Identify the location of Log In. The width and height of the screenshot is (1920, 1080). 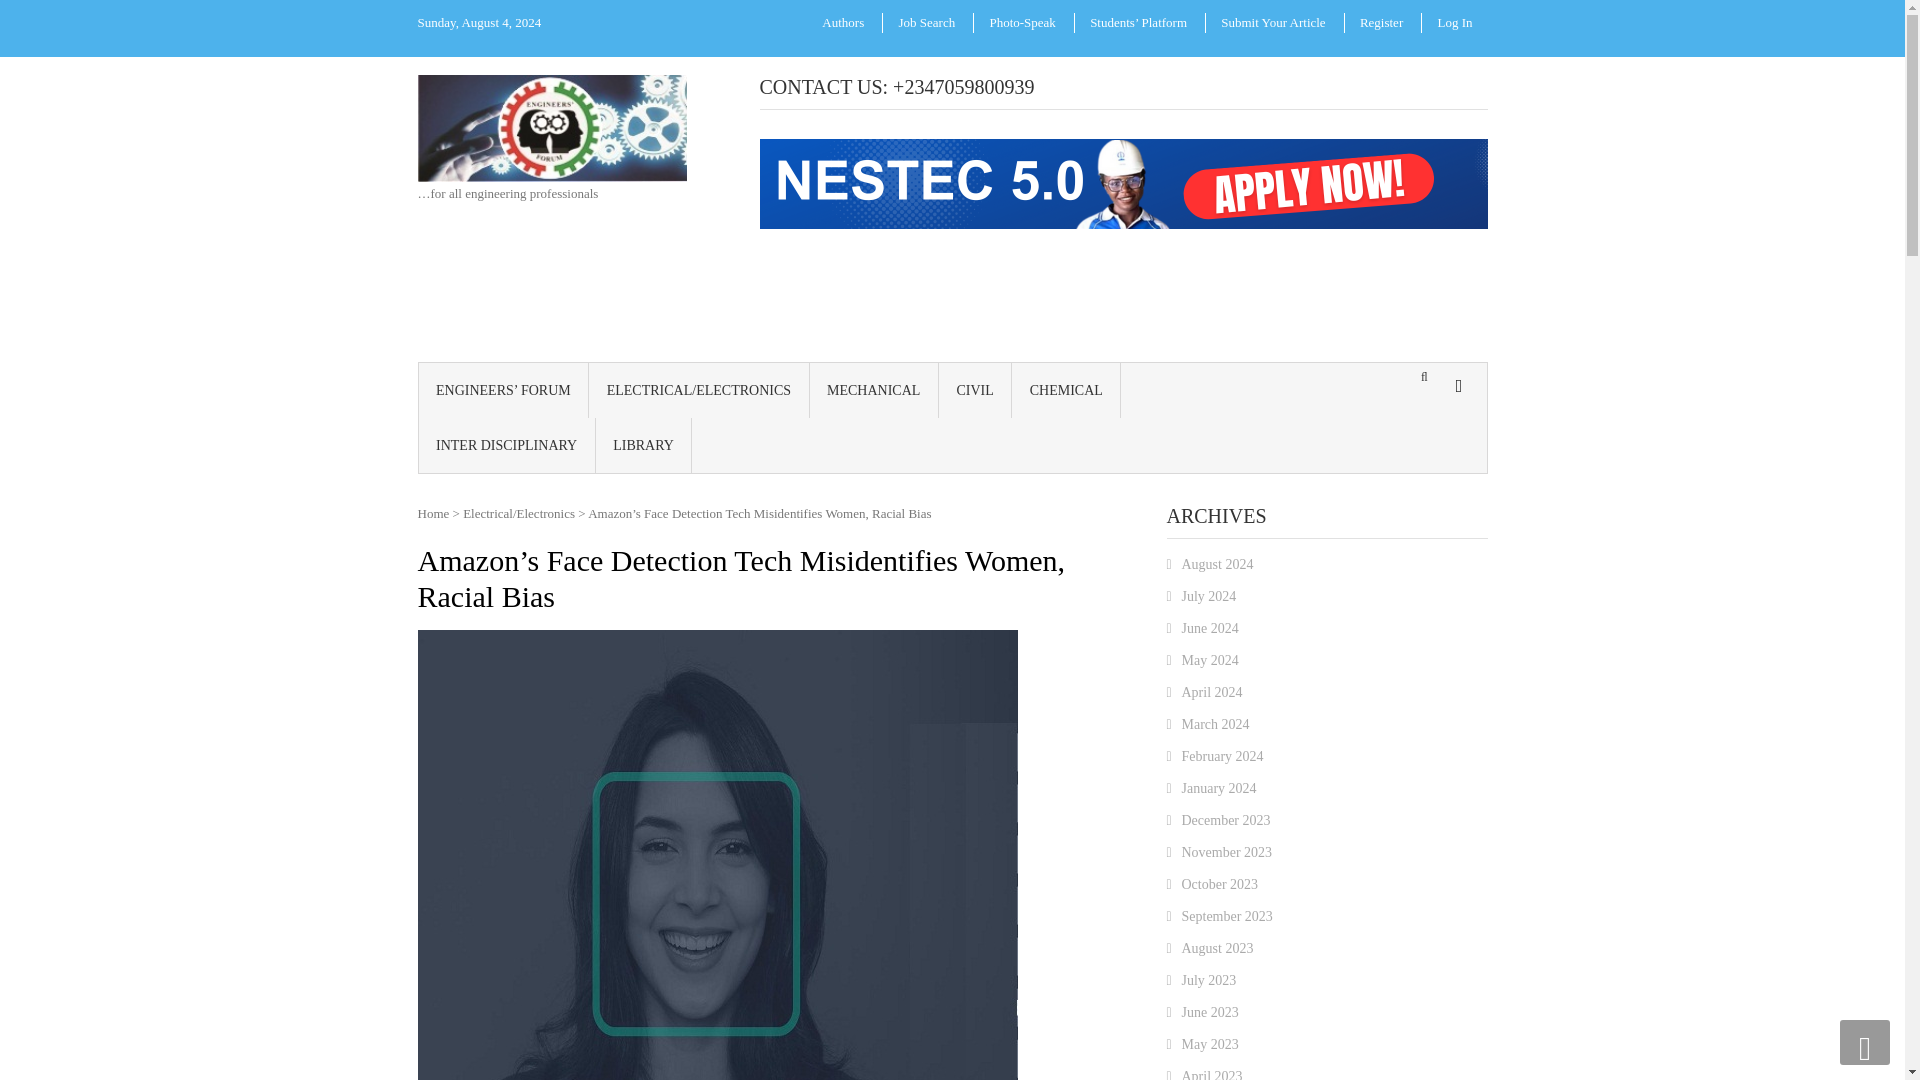
(1454, 22).